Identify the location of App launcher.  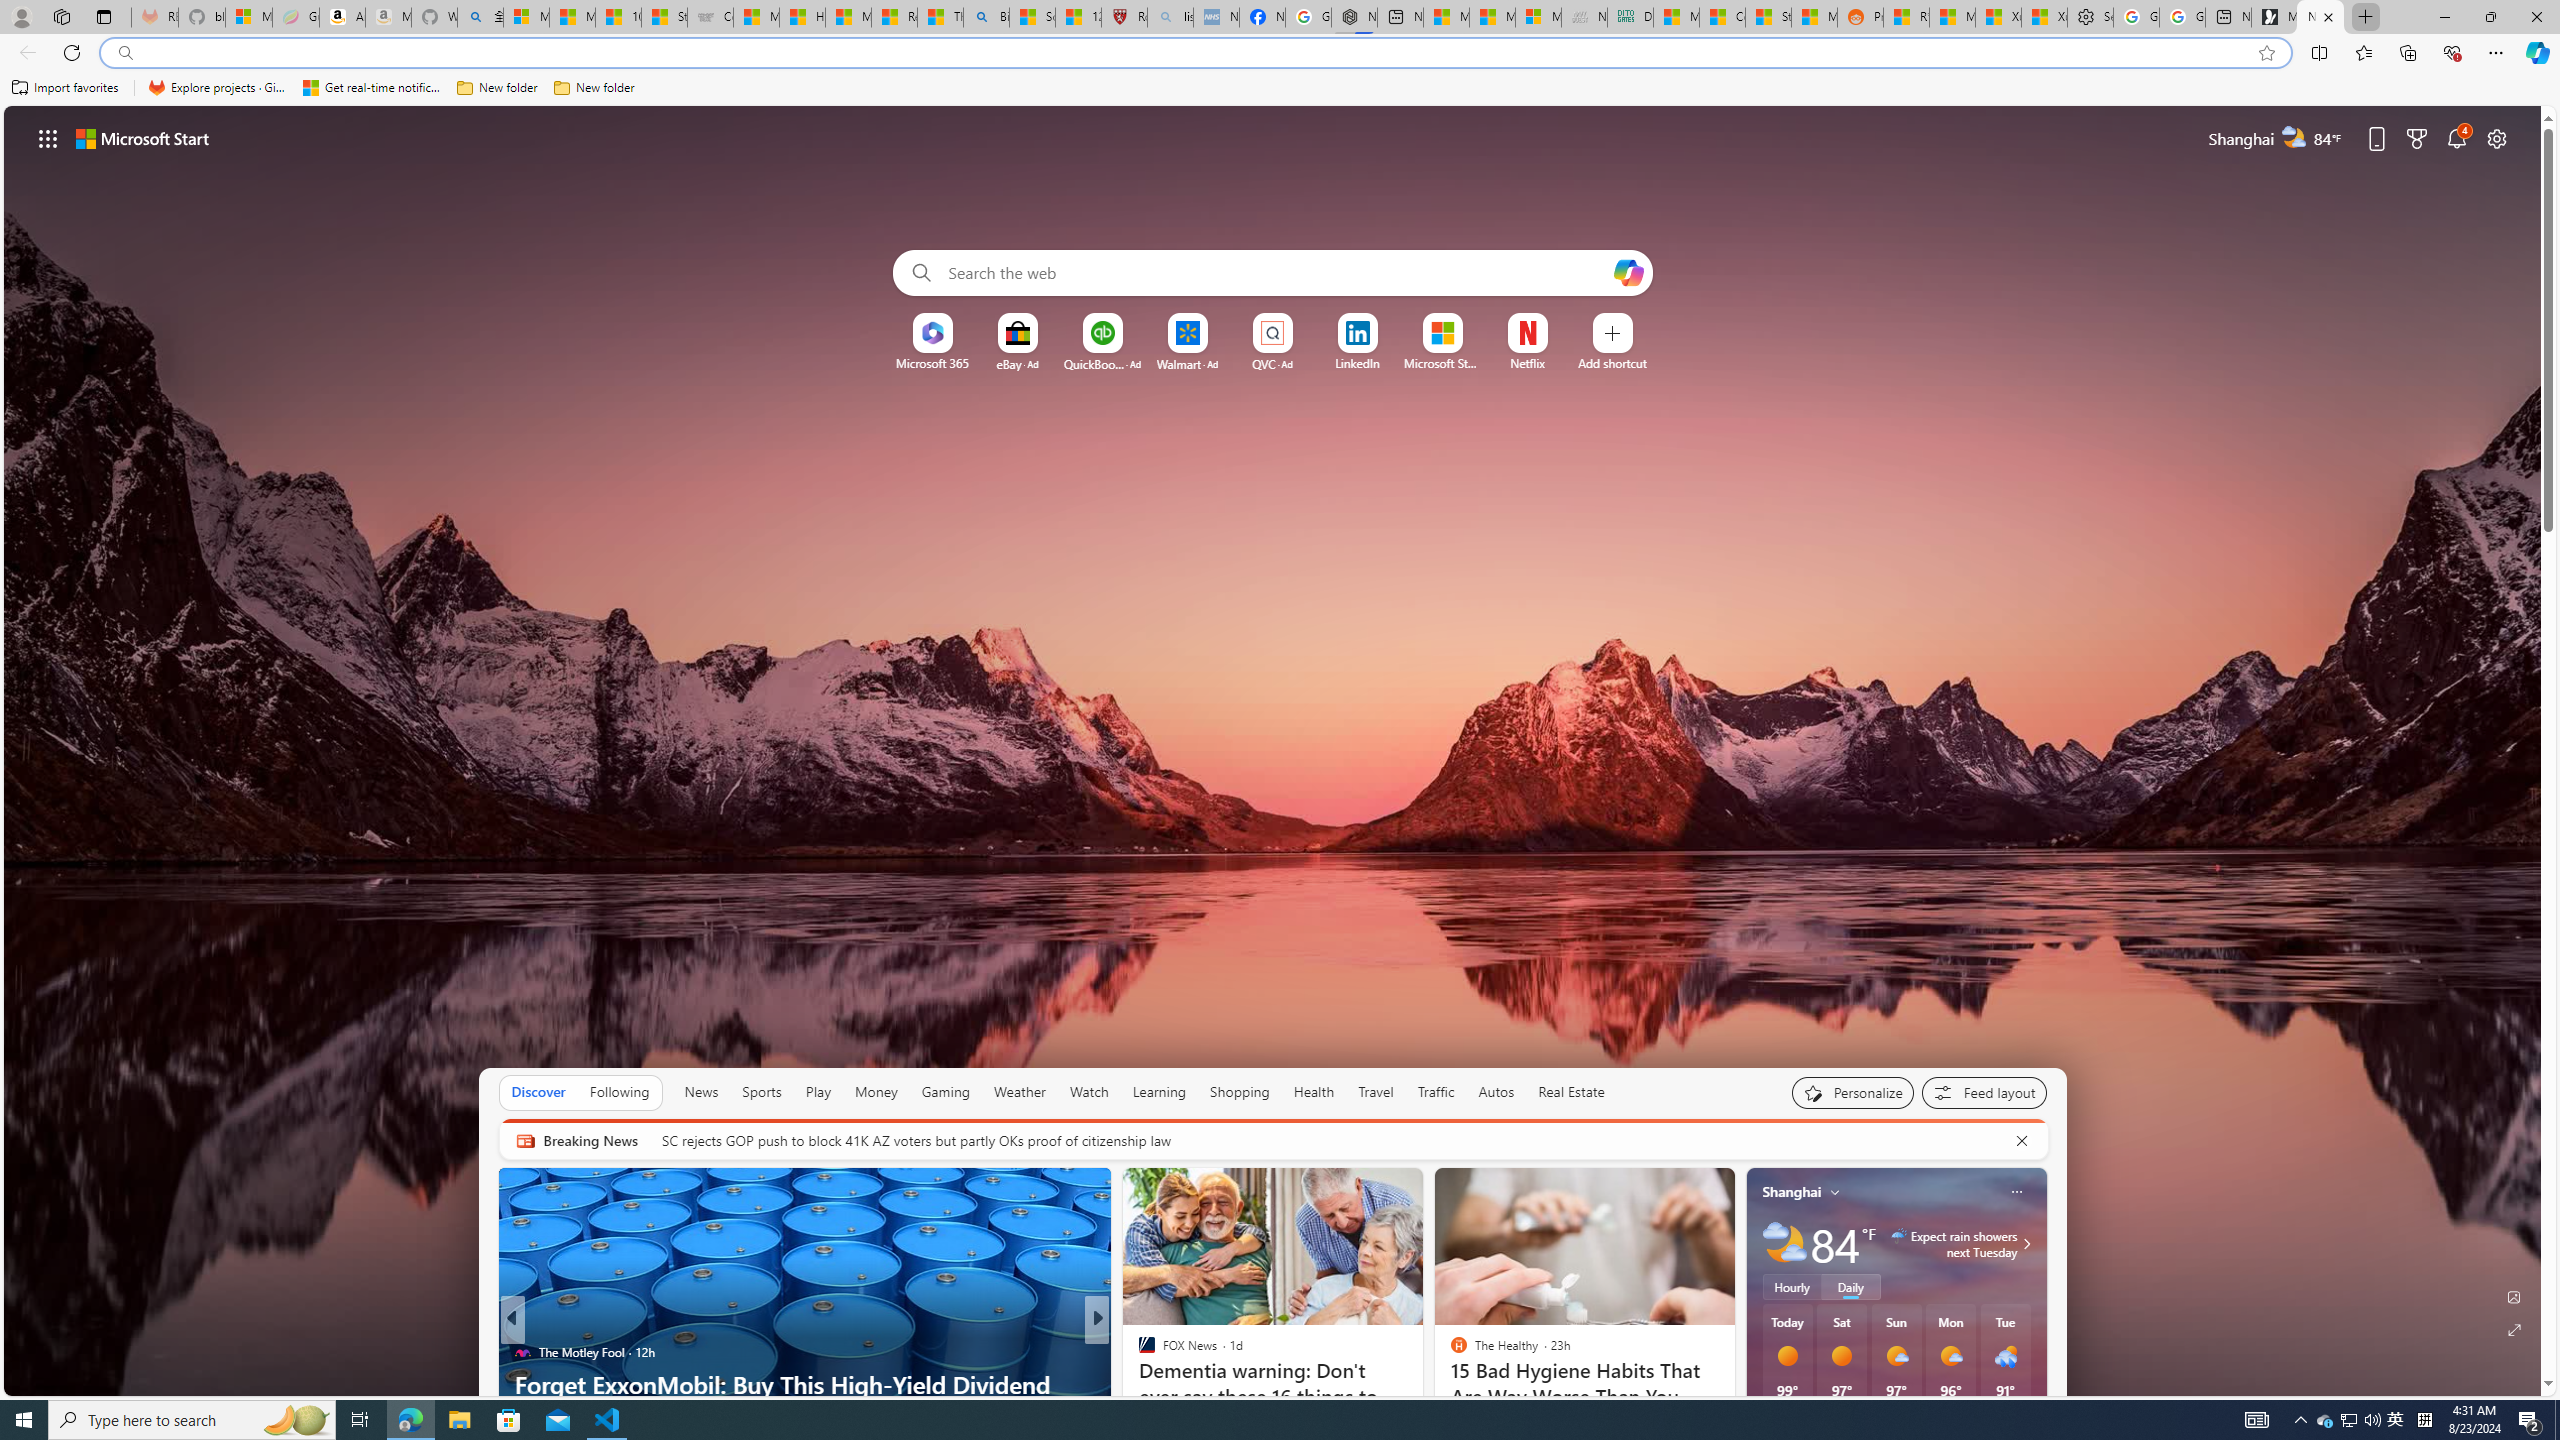
(48, 138).